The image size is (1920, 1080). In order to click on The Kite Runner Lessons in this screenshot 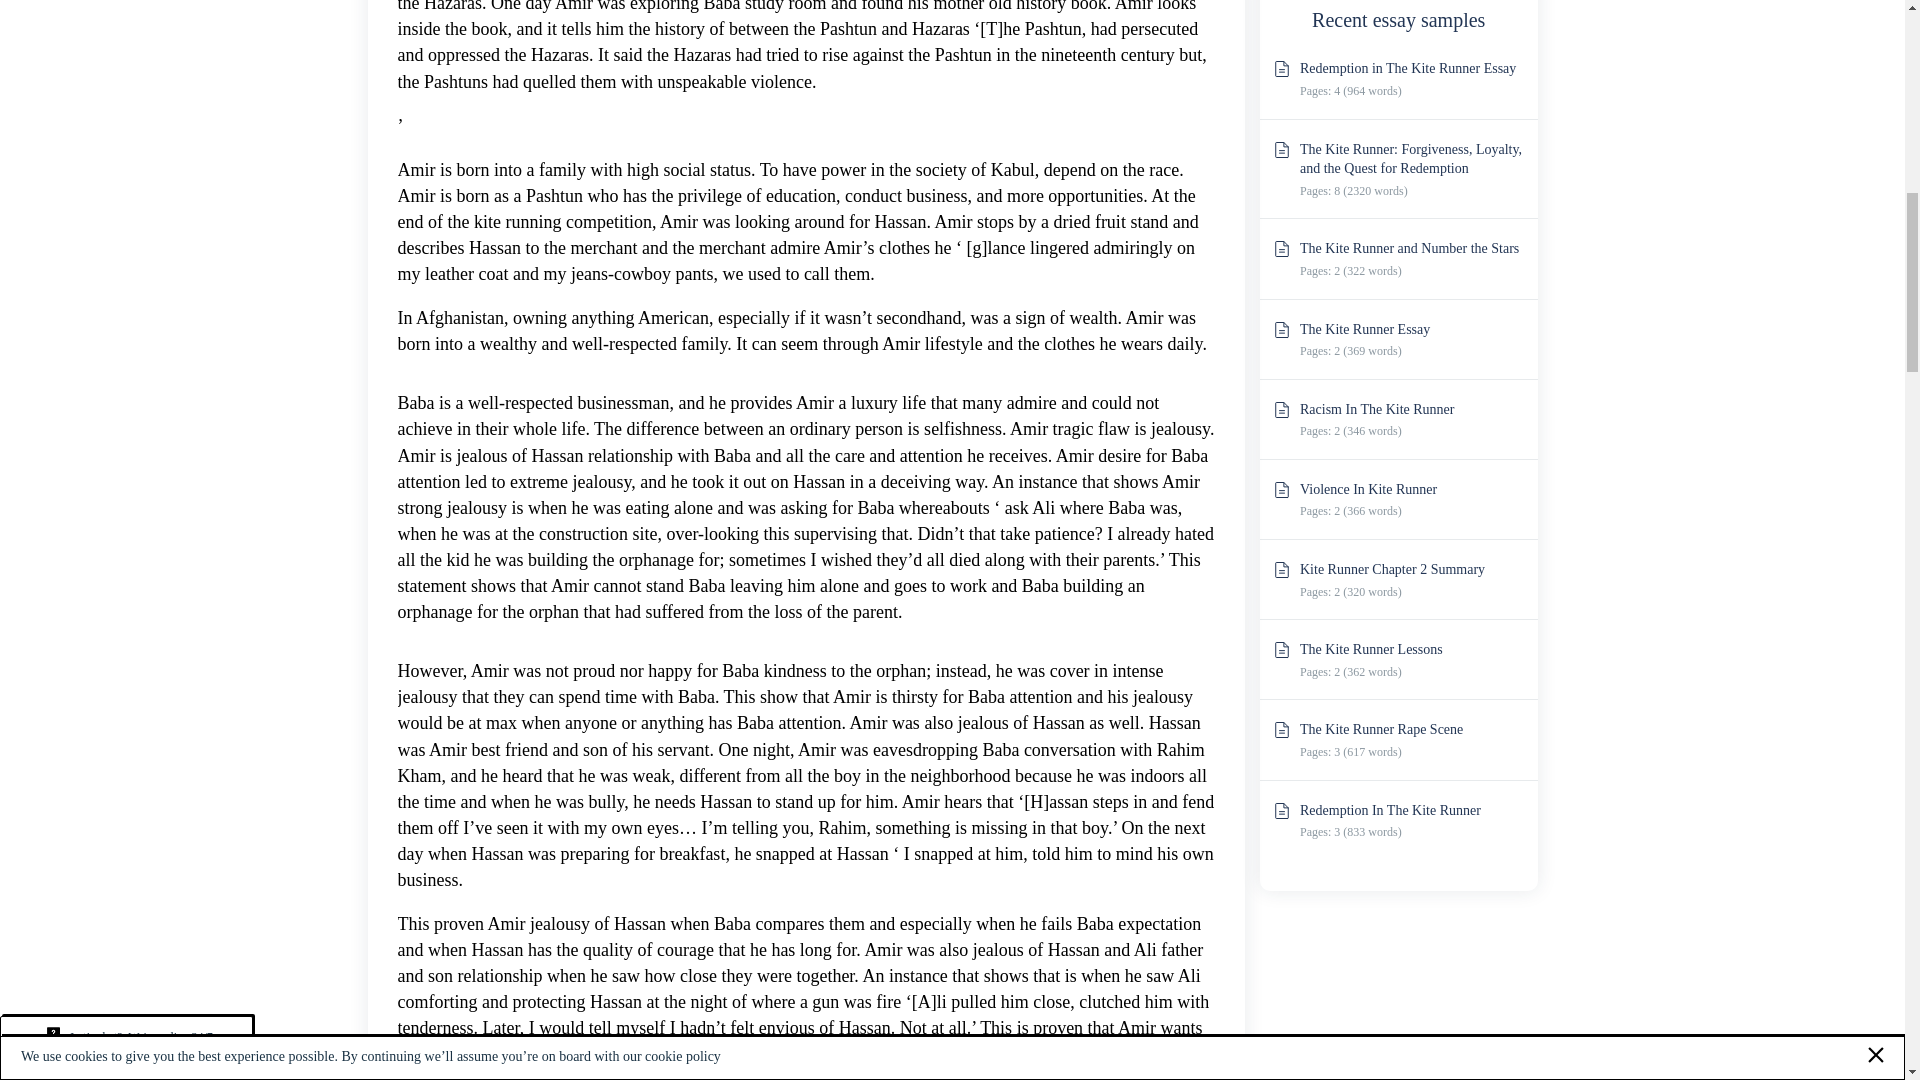, I will do `click(1371, 648)`.